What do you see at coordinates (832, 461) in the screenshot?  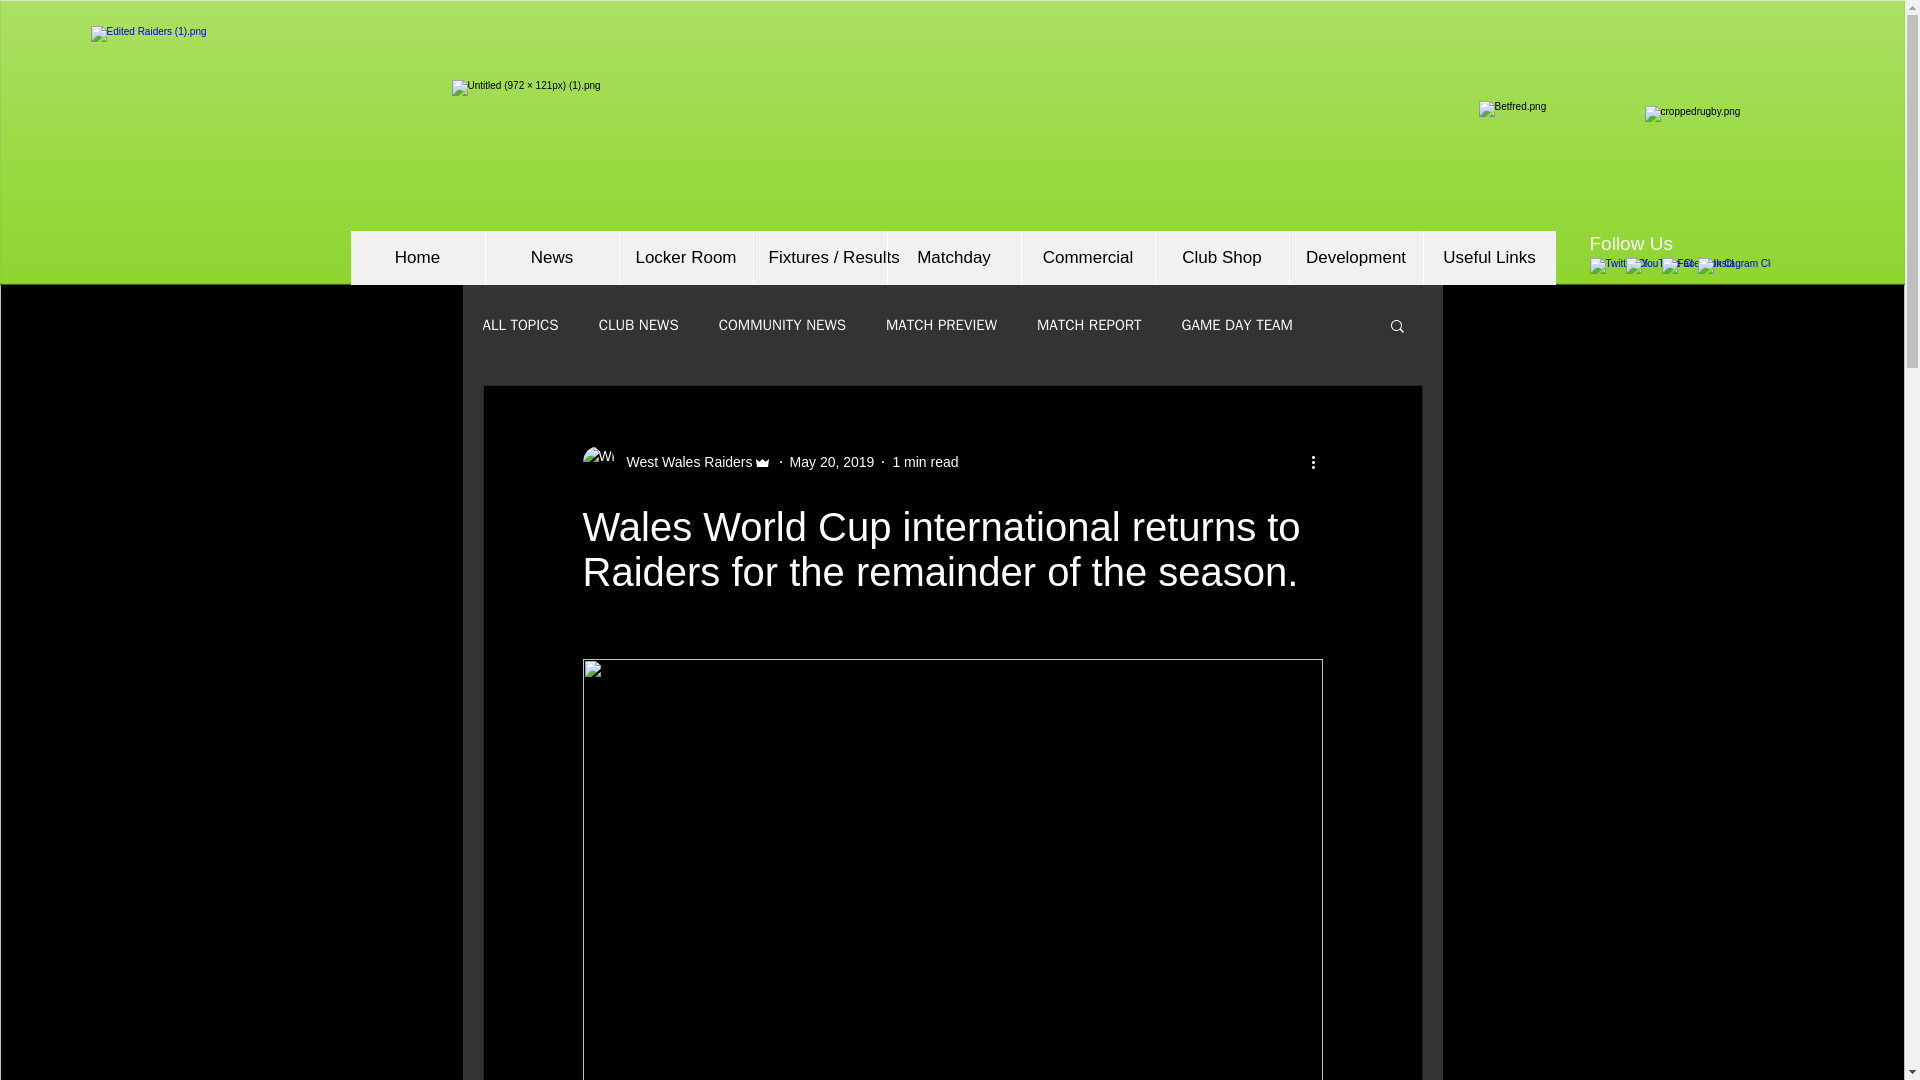 I see `May 20, 2019` at bounding box center [832, 461].